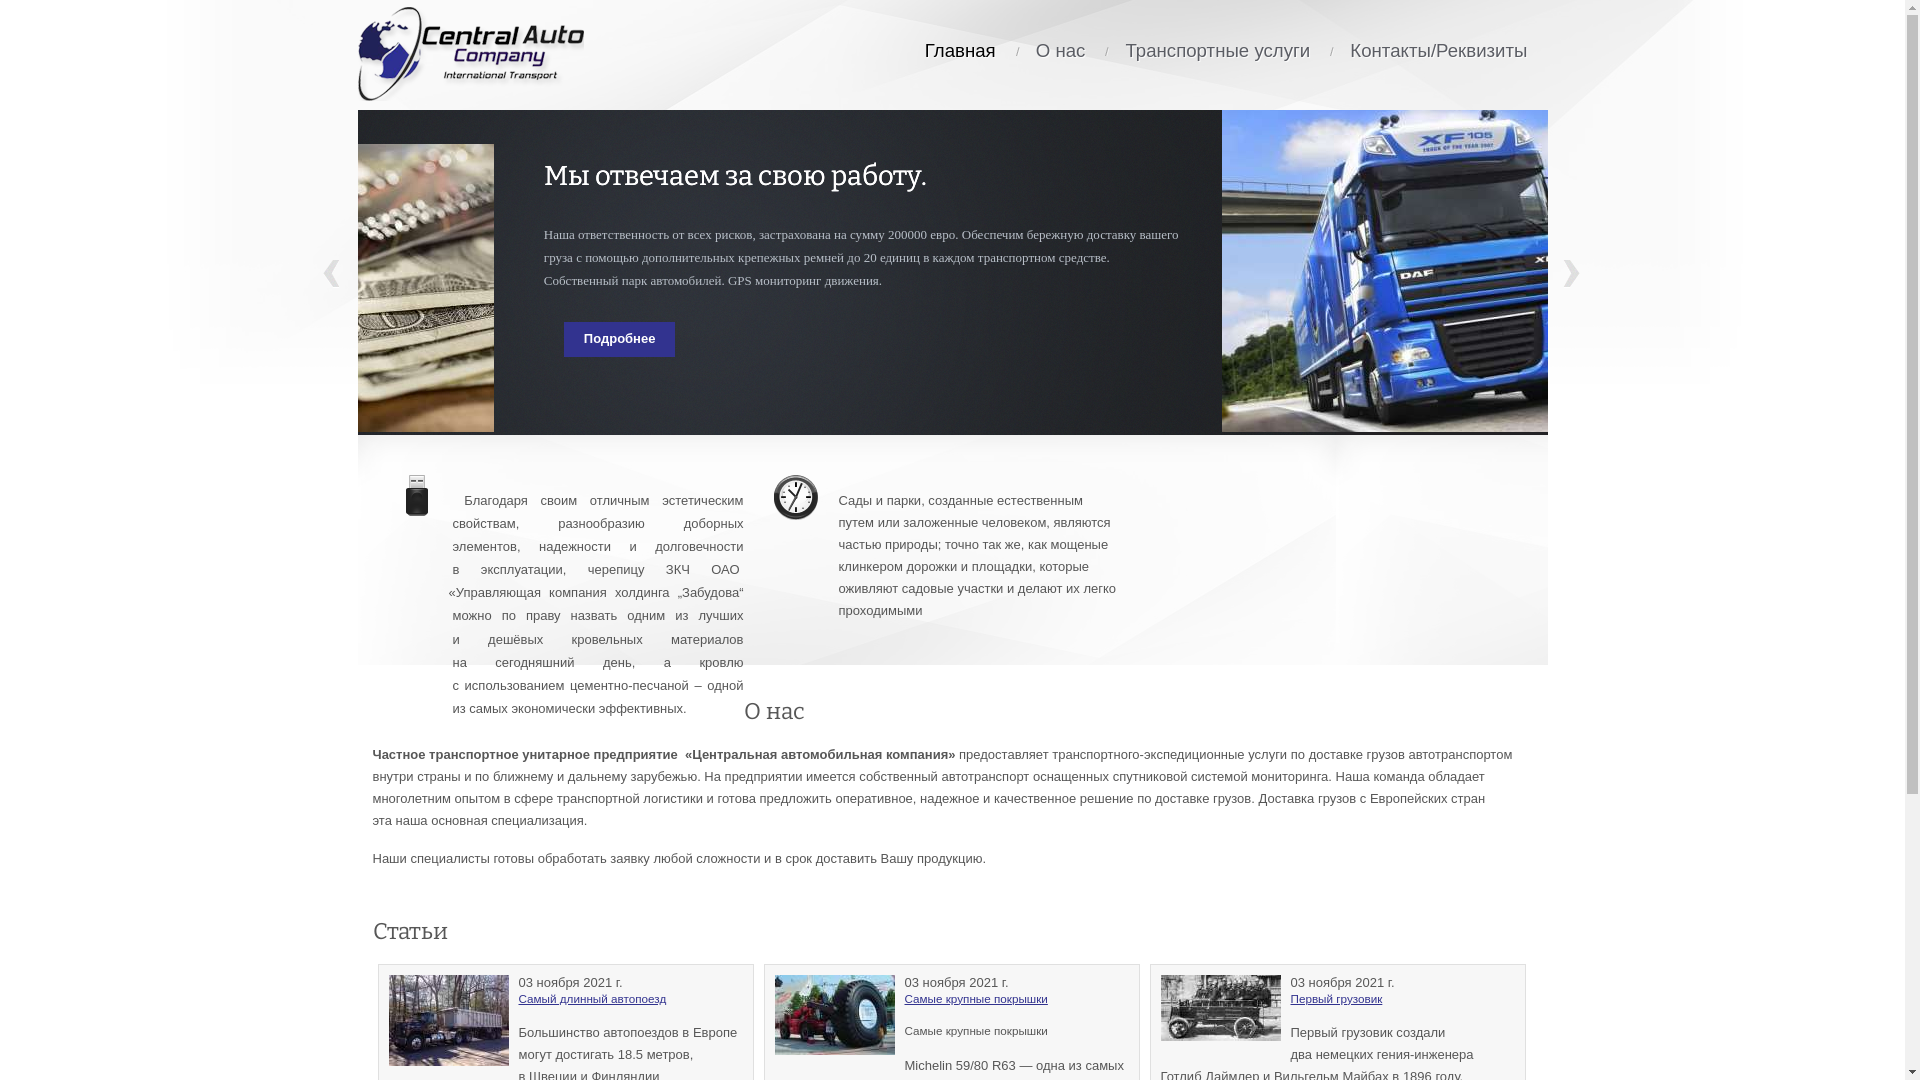 The image size is (1920, 1080). Describe the element at coordinates (1572, 274) in the screenshot. I see `Next` at that location.